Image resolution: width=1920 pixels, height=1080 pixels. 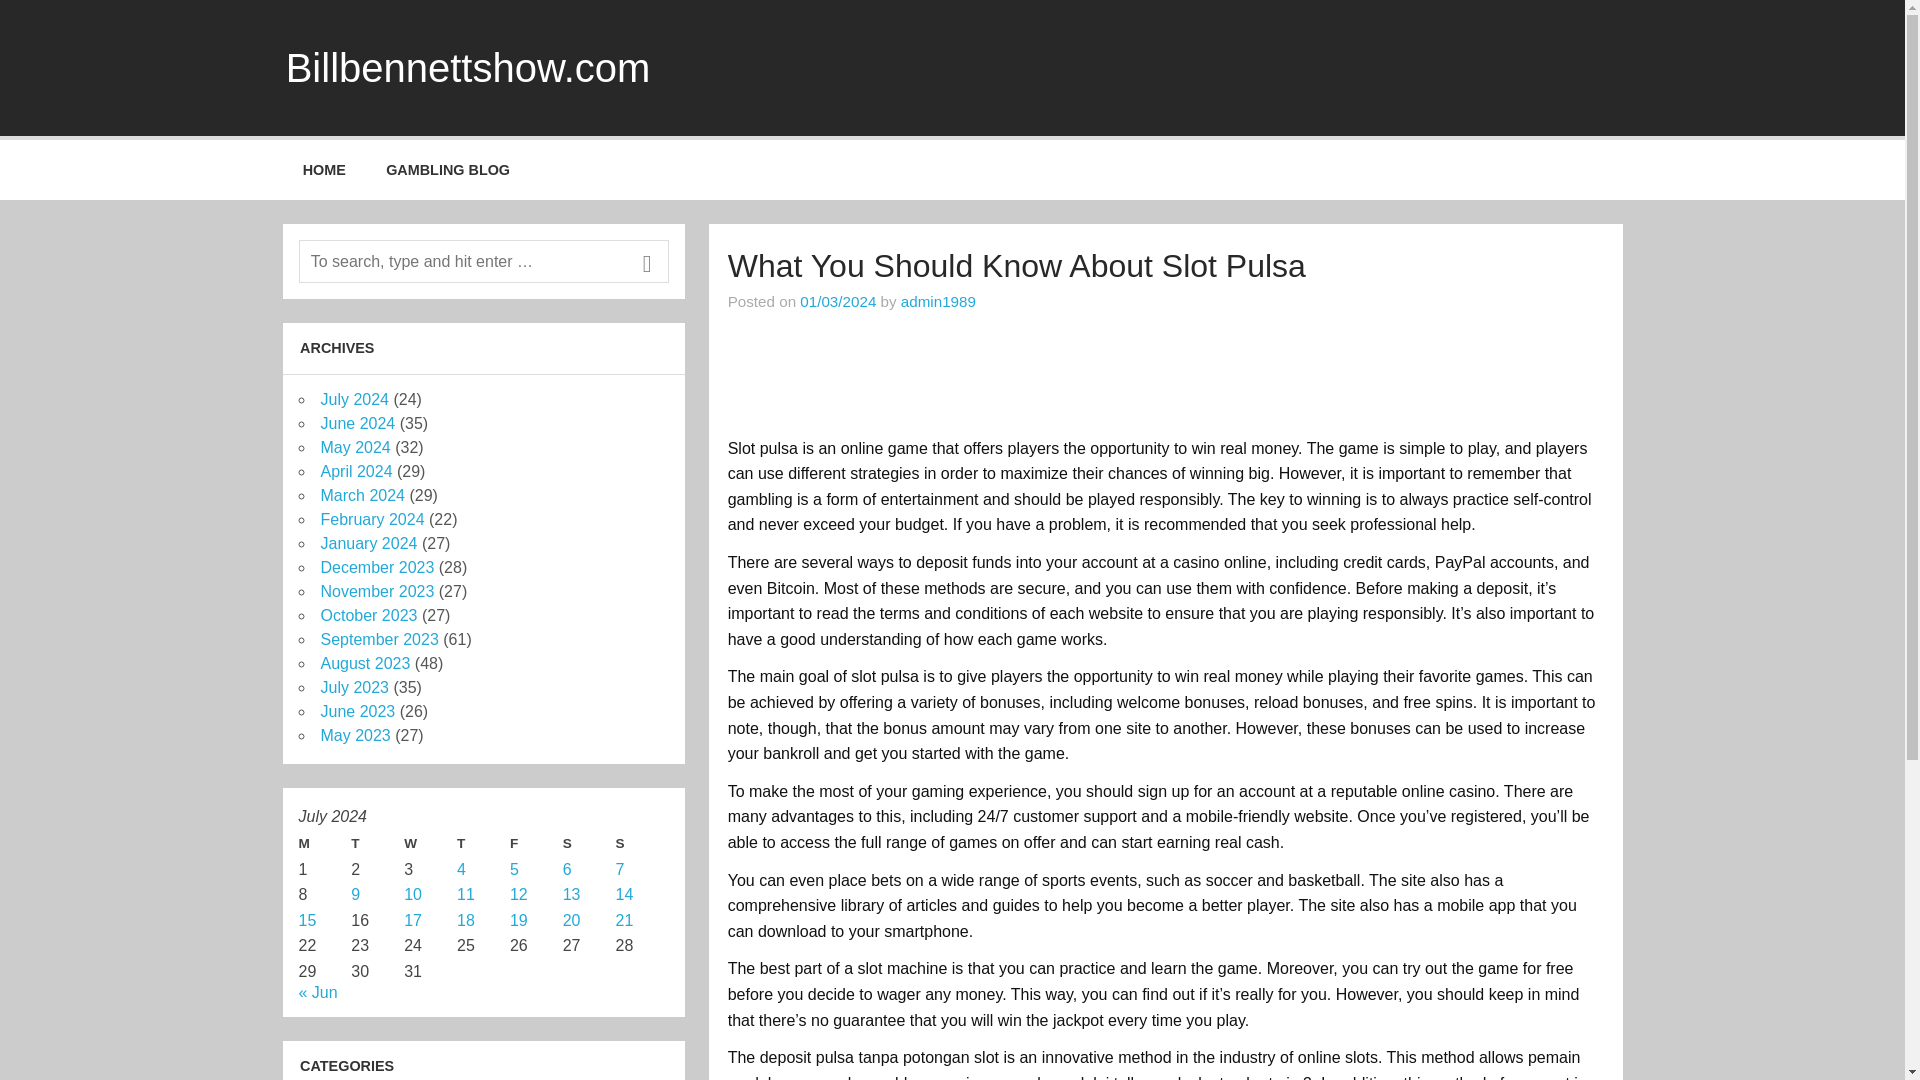 I want to click on June 2024, so click(x=358, y=423).